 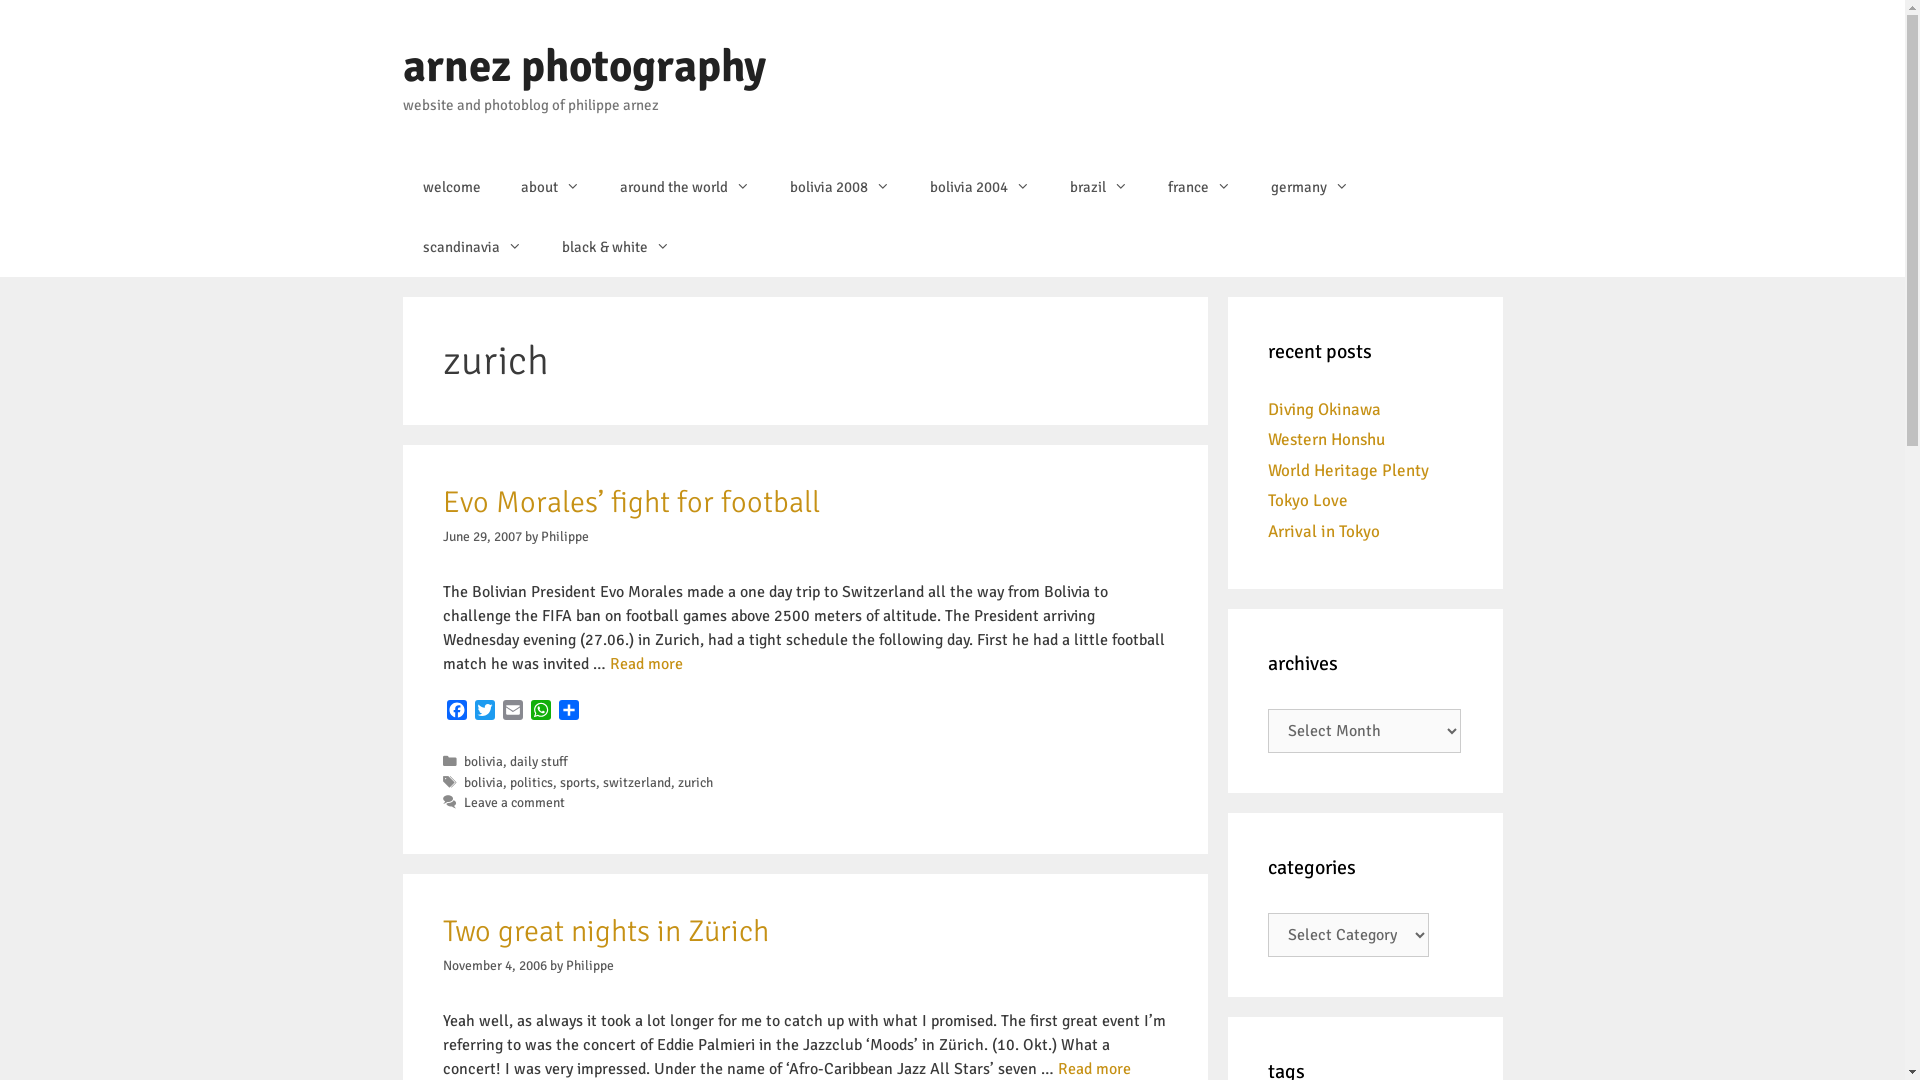 I want to click on daily stuff, so click(x=539, y=761).